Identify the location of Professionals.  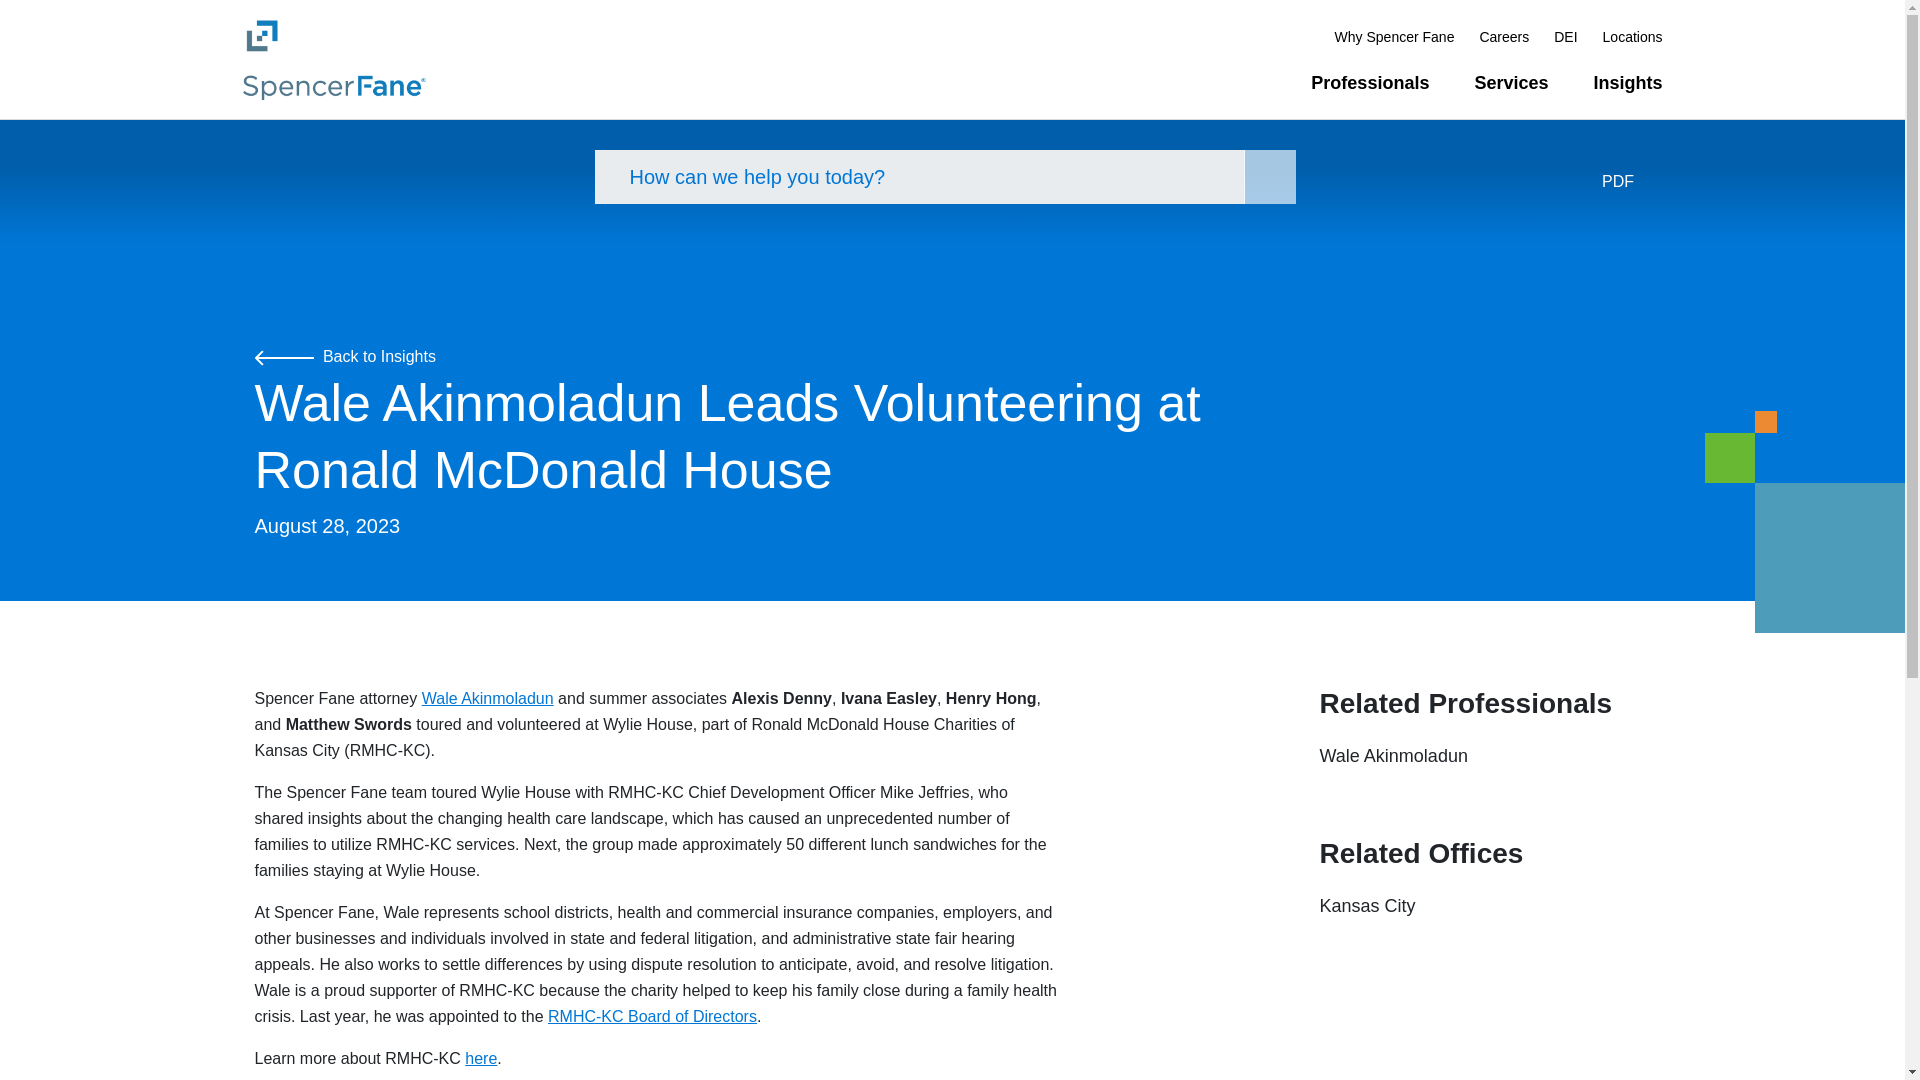
(1370, 83).